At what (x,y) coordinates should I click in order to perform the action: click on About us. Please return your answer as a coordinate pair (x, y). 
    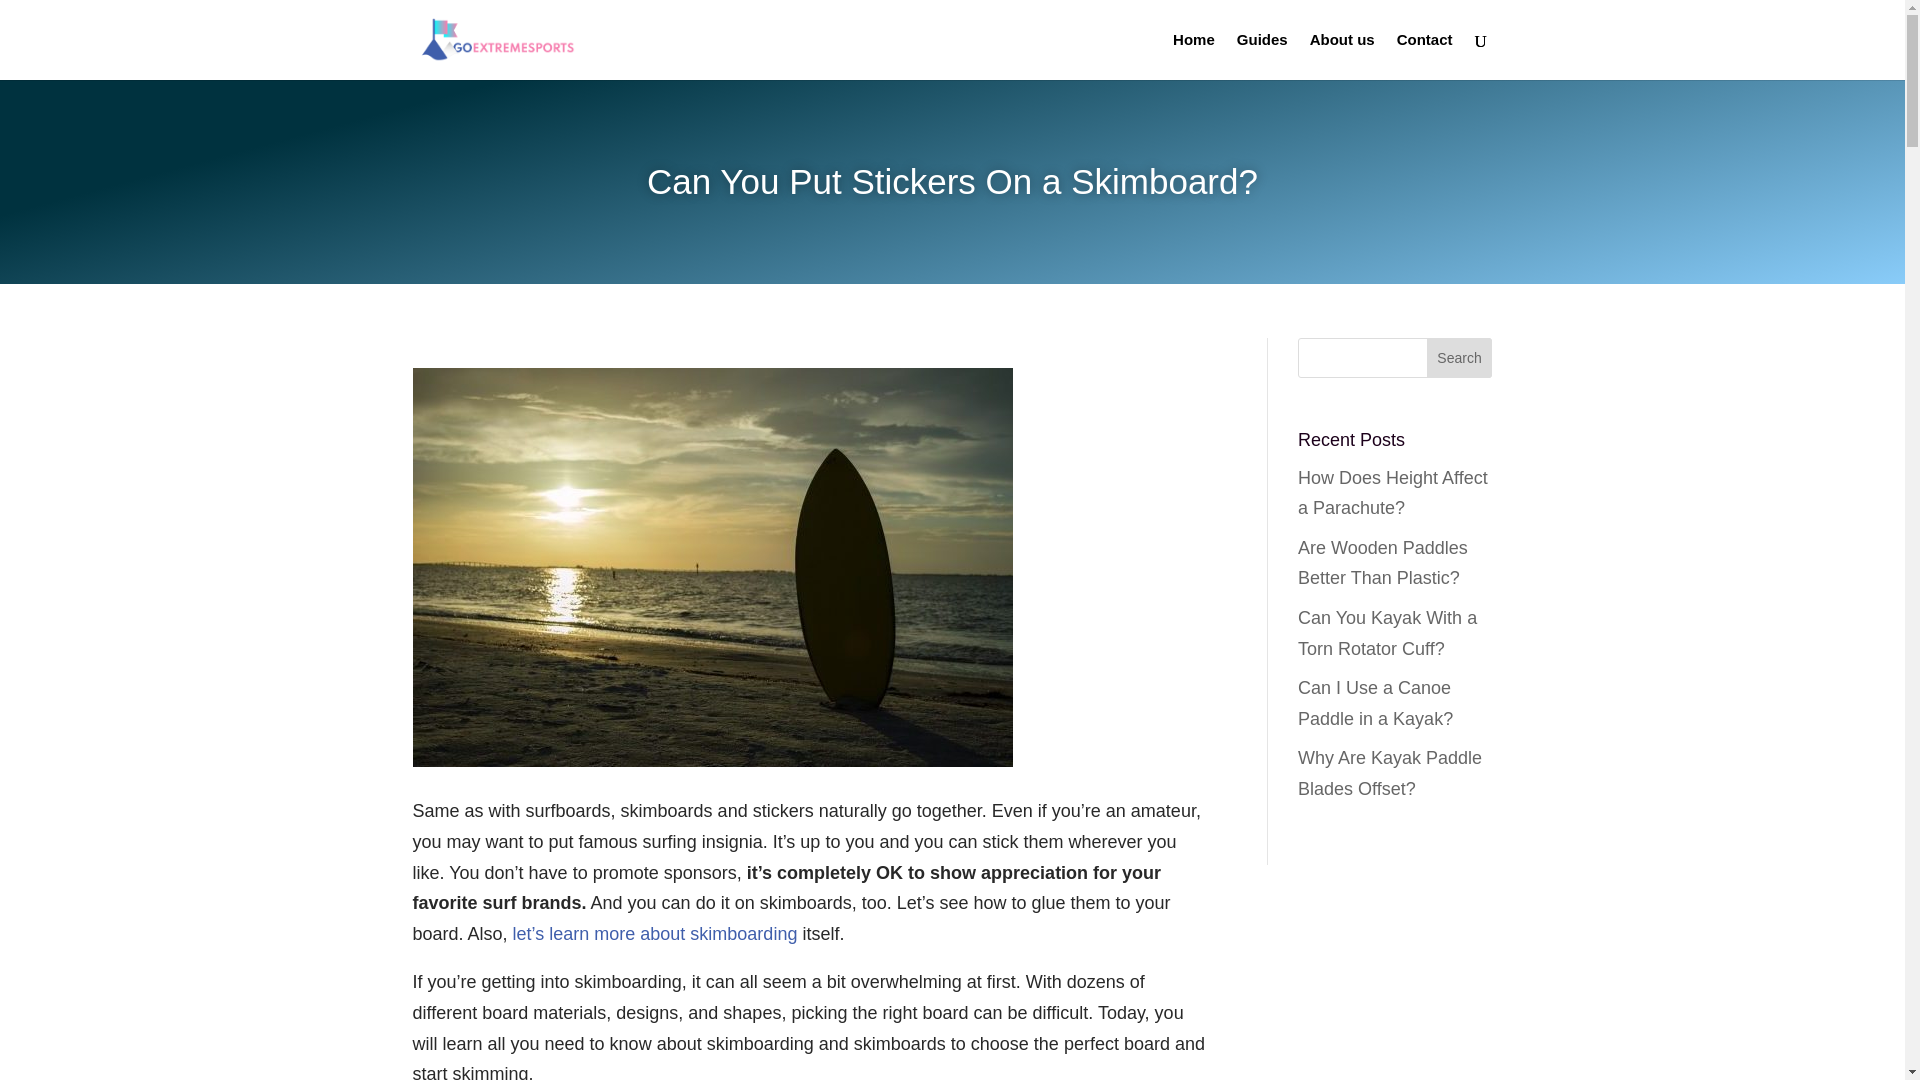
    Looking at the image, I should click on (1342, 56).